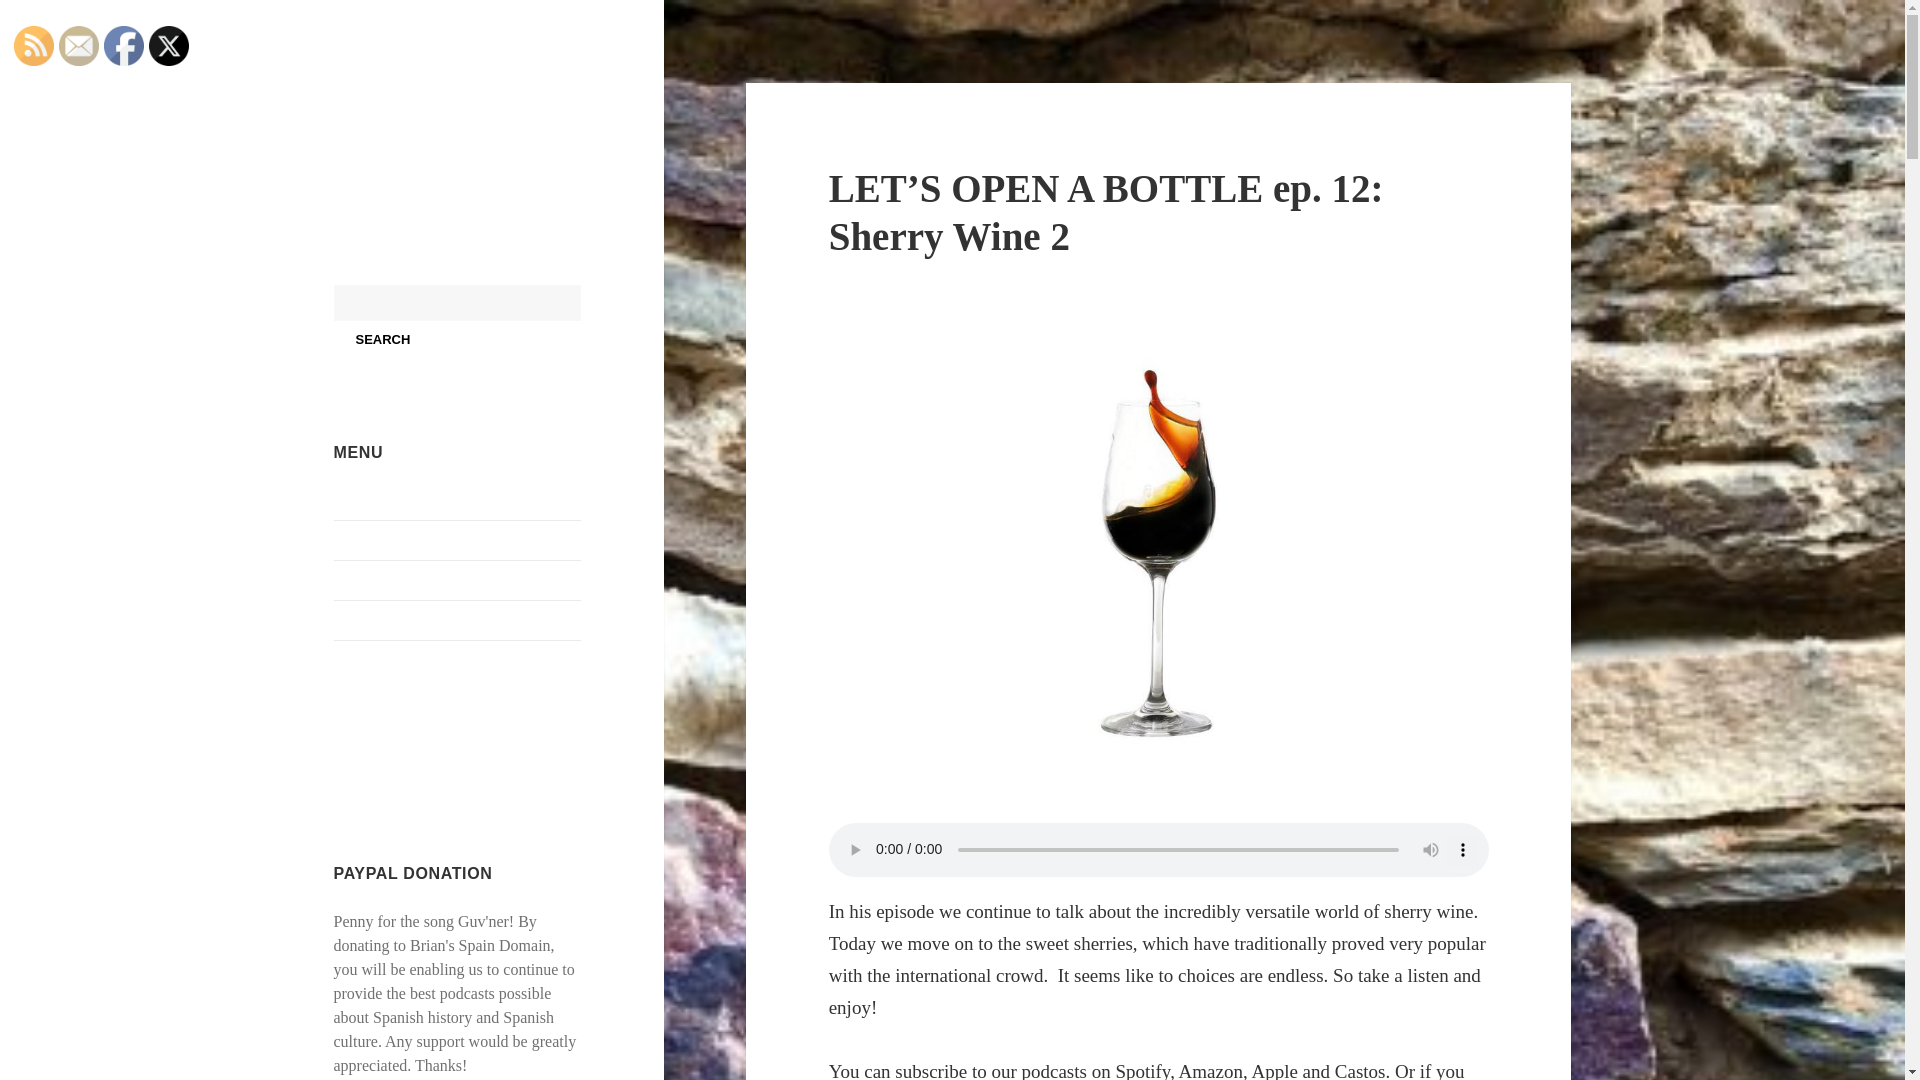 Image resolution: width=1920 pixels, height=1080 pixels. What do you see at coordinates (392, 766) in the screenshot?
I see `Become a Patron!` at bounding box center [392, 766].